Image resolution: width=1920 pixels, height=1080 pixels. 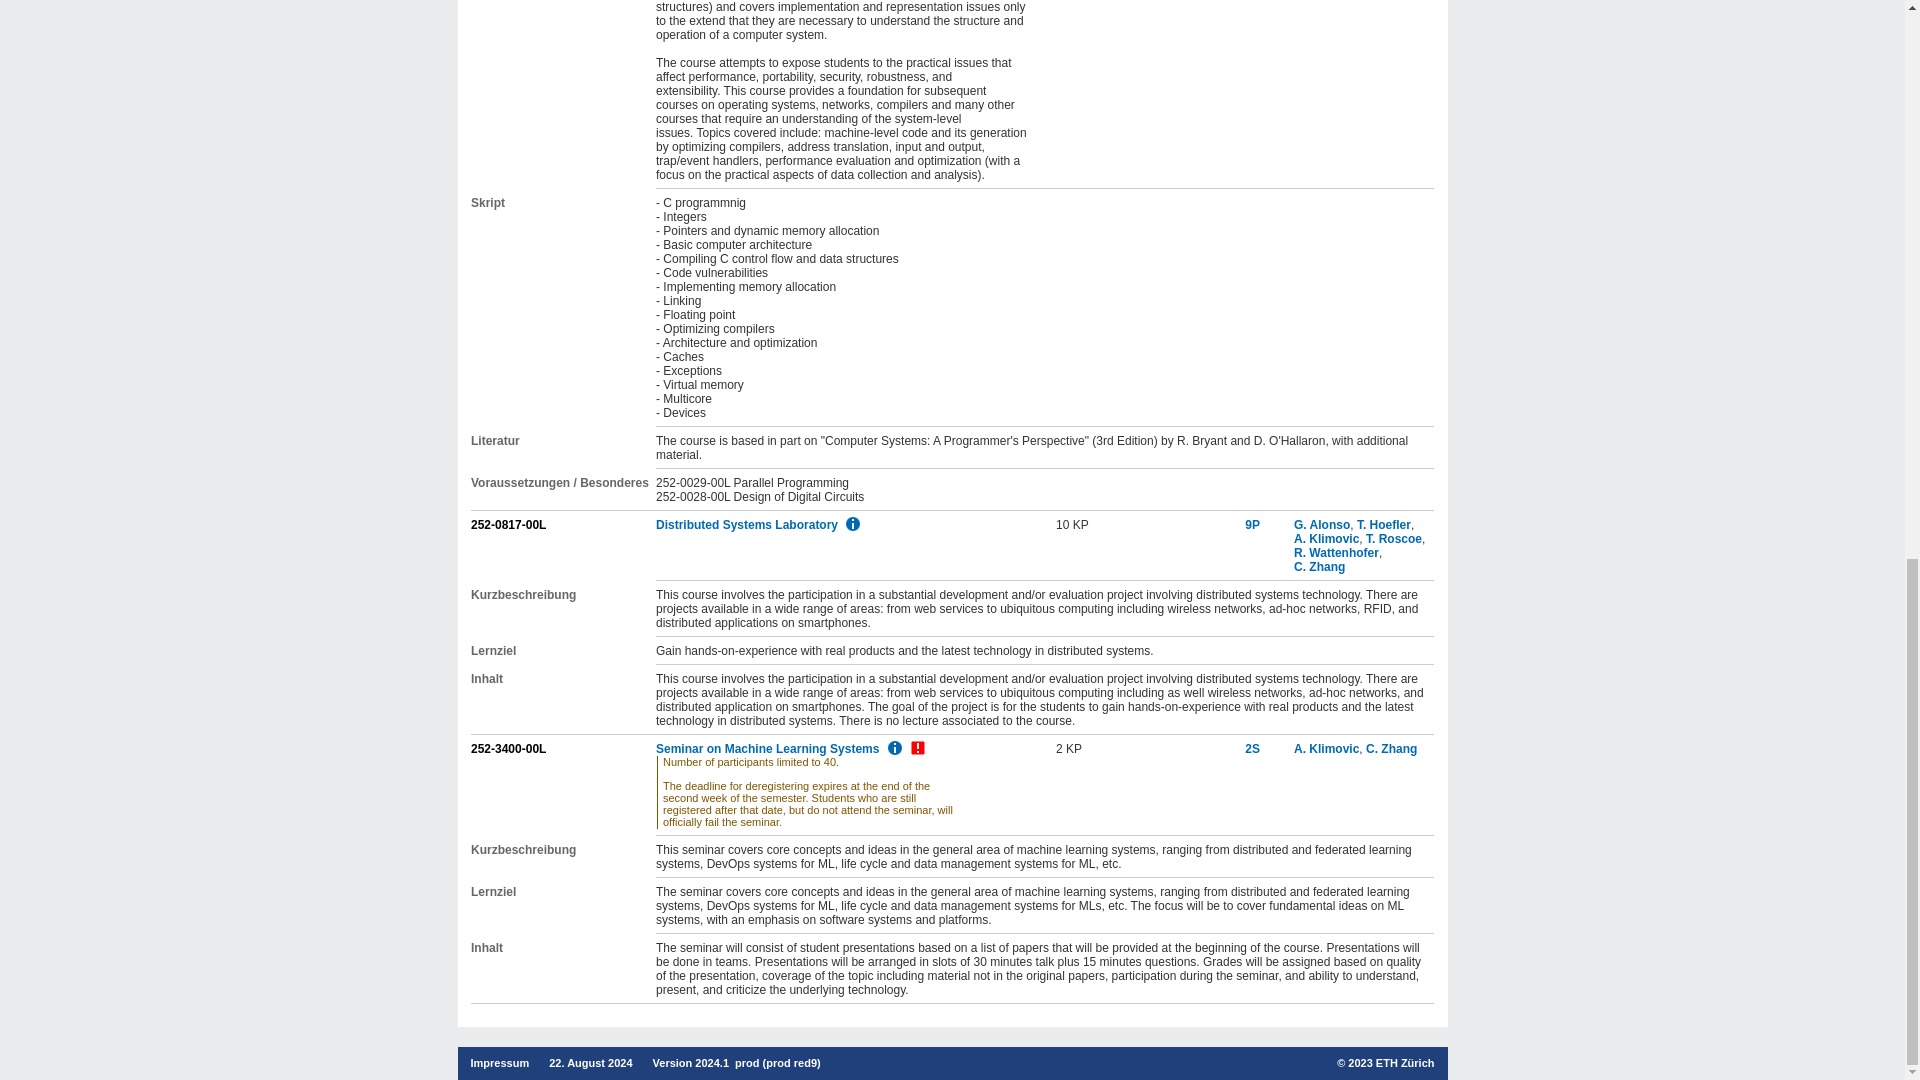 What do you see at coordinates (1384, 525) in the screenshot?
I see `T. Hoefler` at bounding box center [1384, 525].